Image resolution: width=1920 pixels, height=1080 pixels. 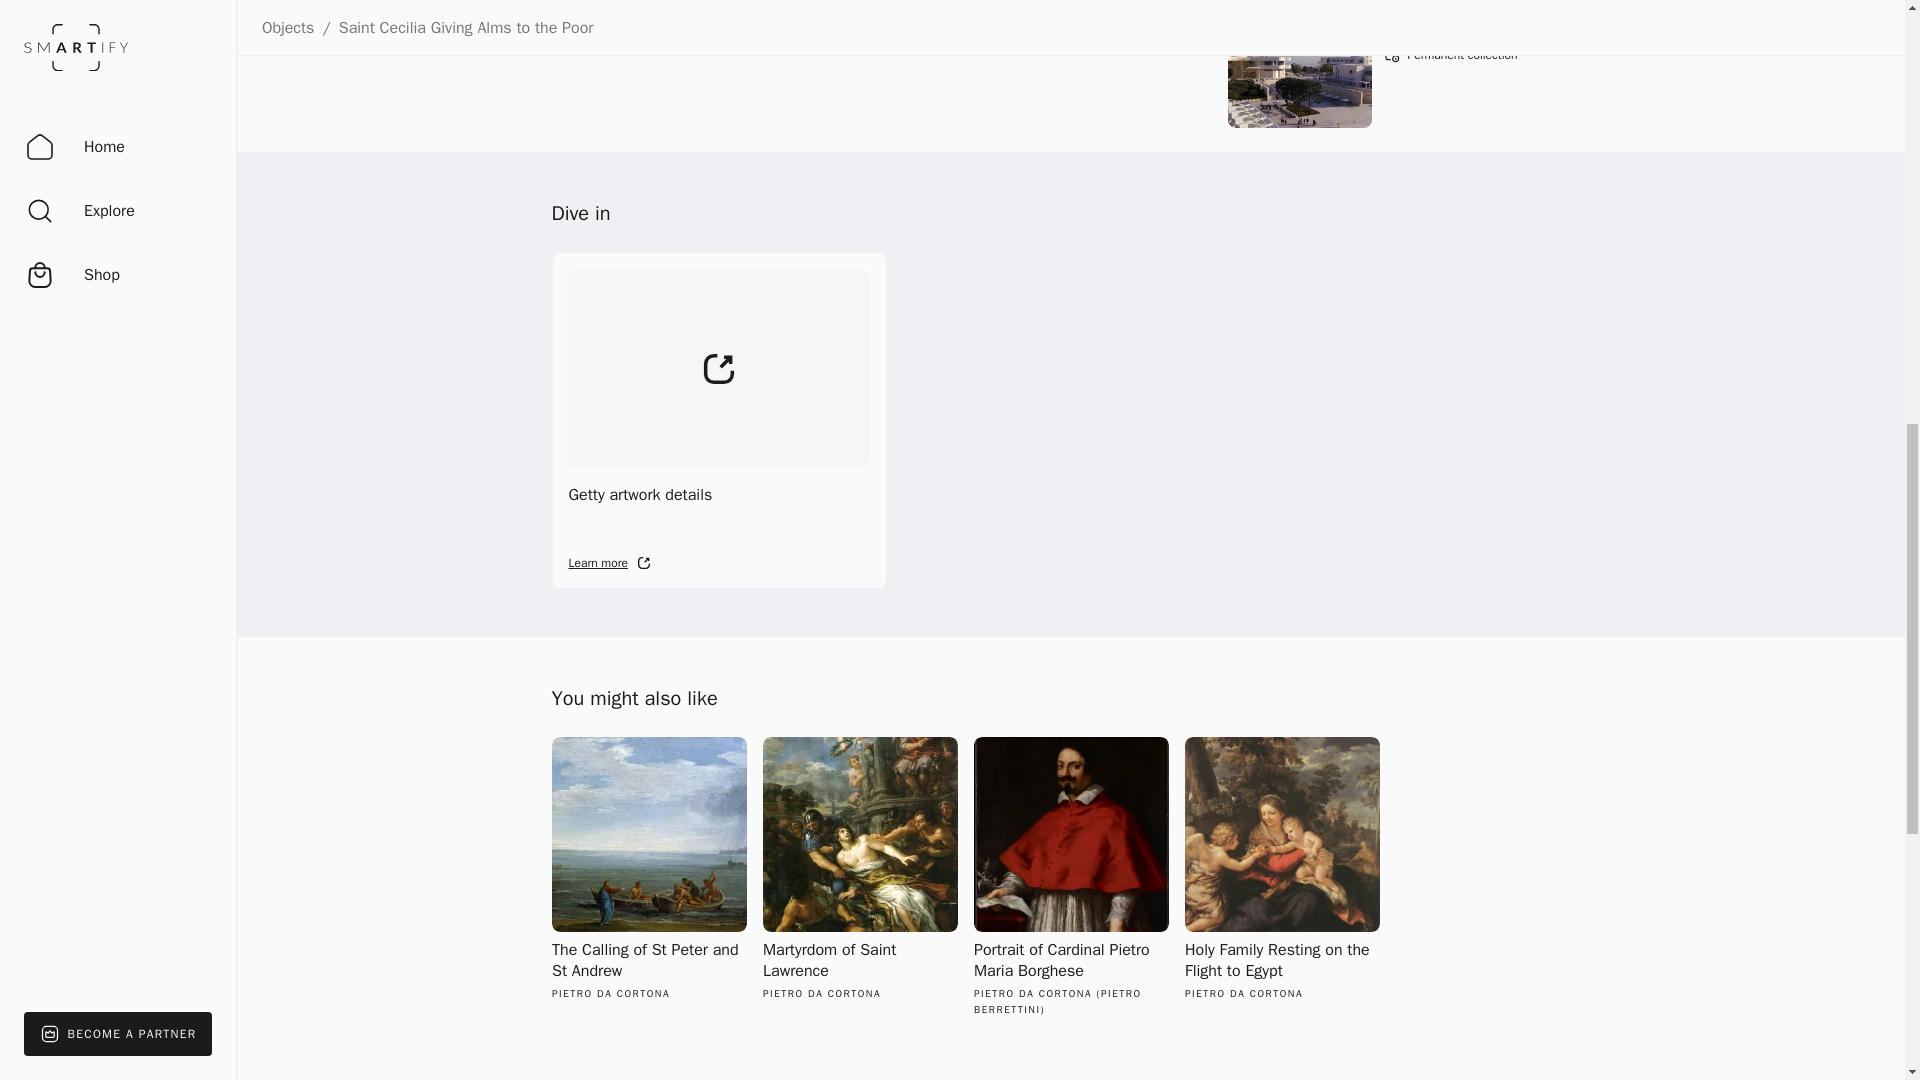 I want to click on Getty artwork details, so click(x=720, y=420).